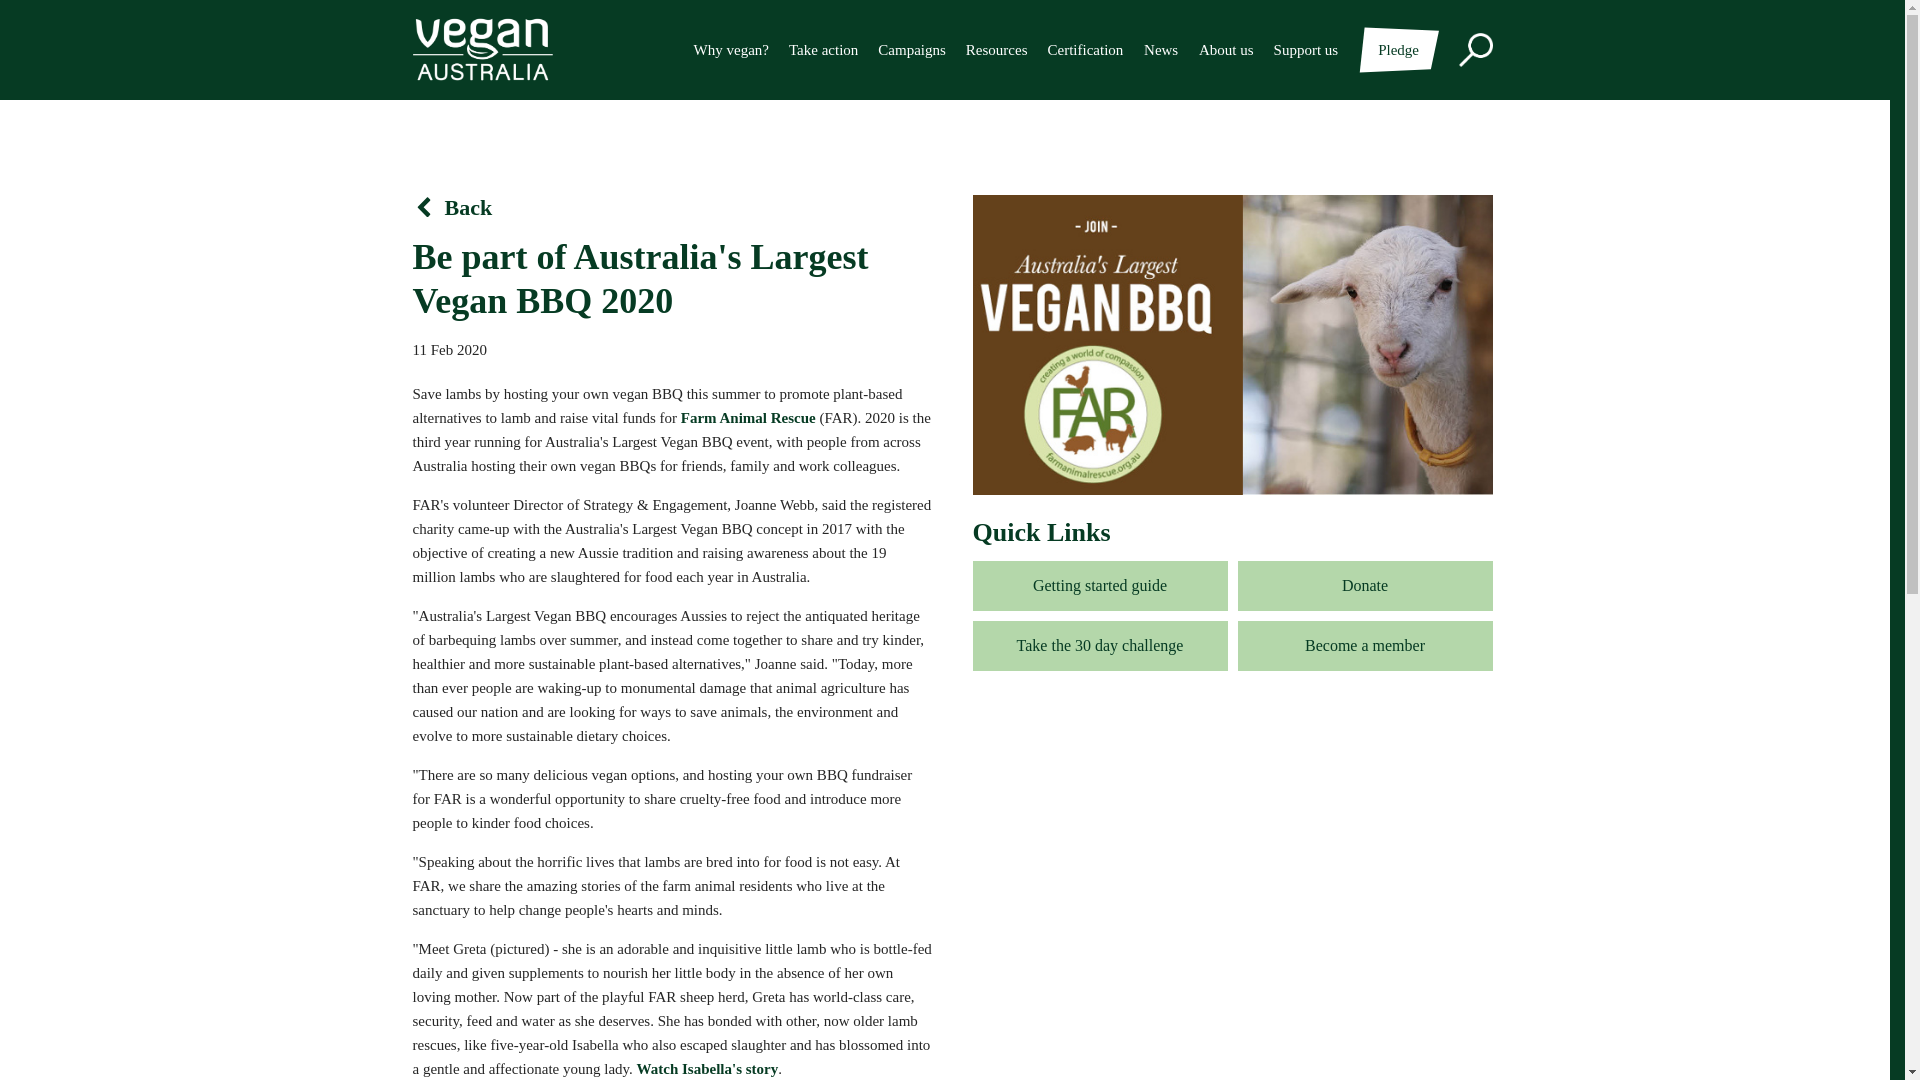 Image resolution: width=1920 pixels, height=1080 pixels. Describe the element at coordinates (1398, 49) in the screenshot. I see `Pledge` at that location.